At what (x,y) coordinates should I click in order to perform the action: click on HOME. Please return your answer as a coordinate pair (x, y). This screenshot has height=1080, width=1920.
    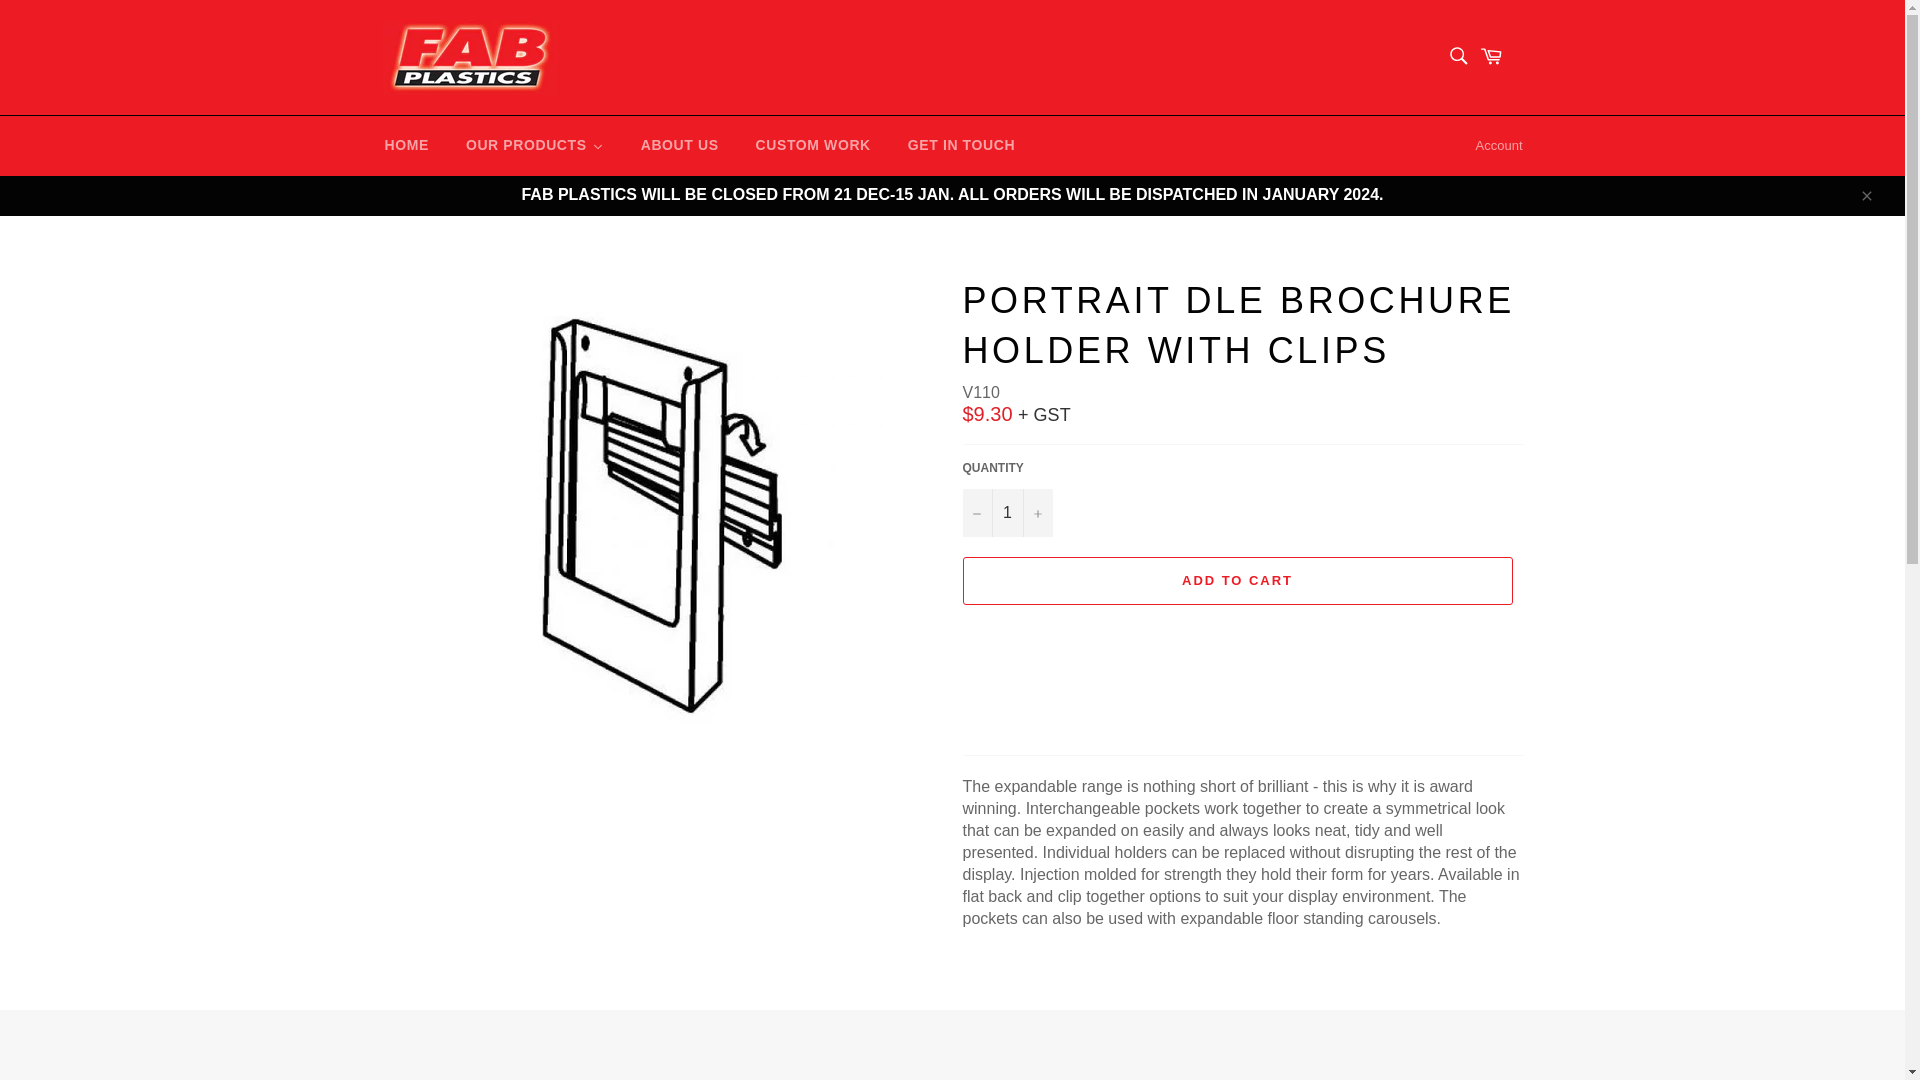
    Looking at the image, I should click on (402, 146).